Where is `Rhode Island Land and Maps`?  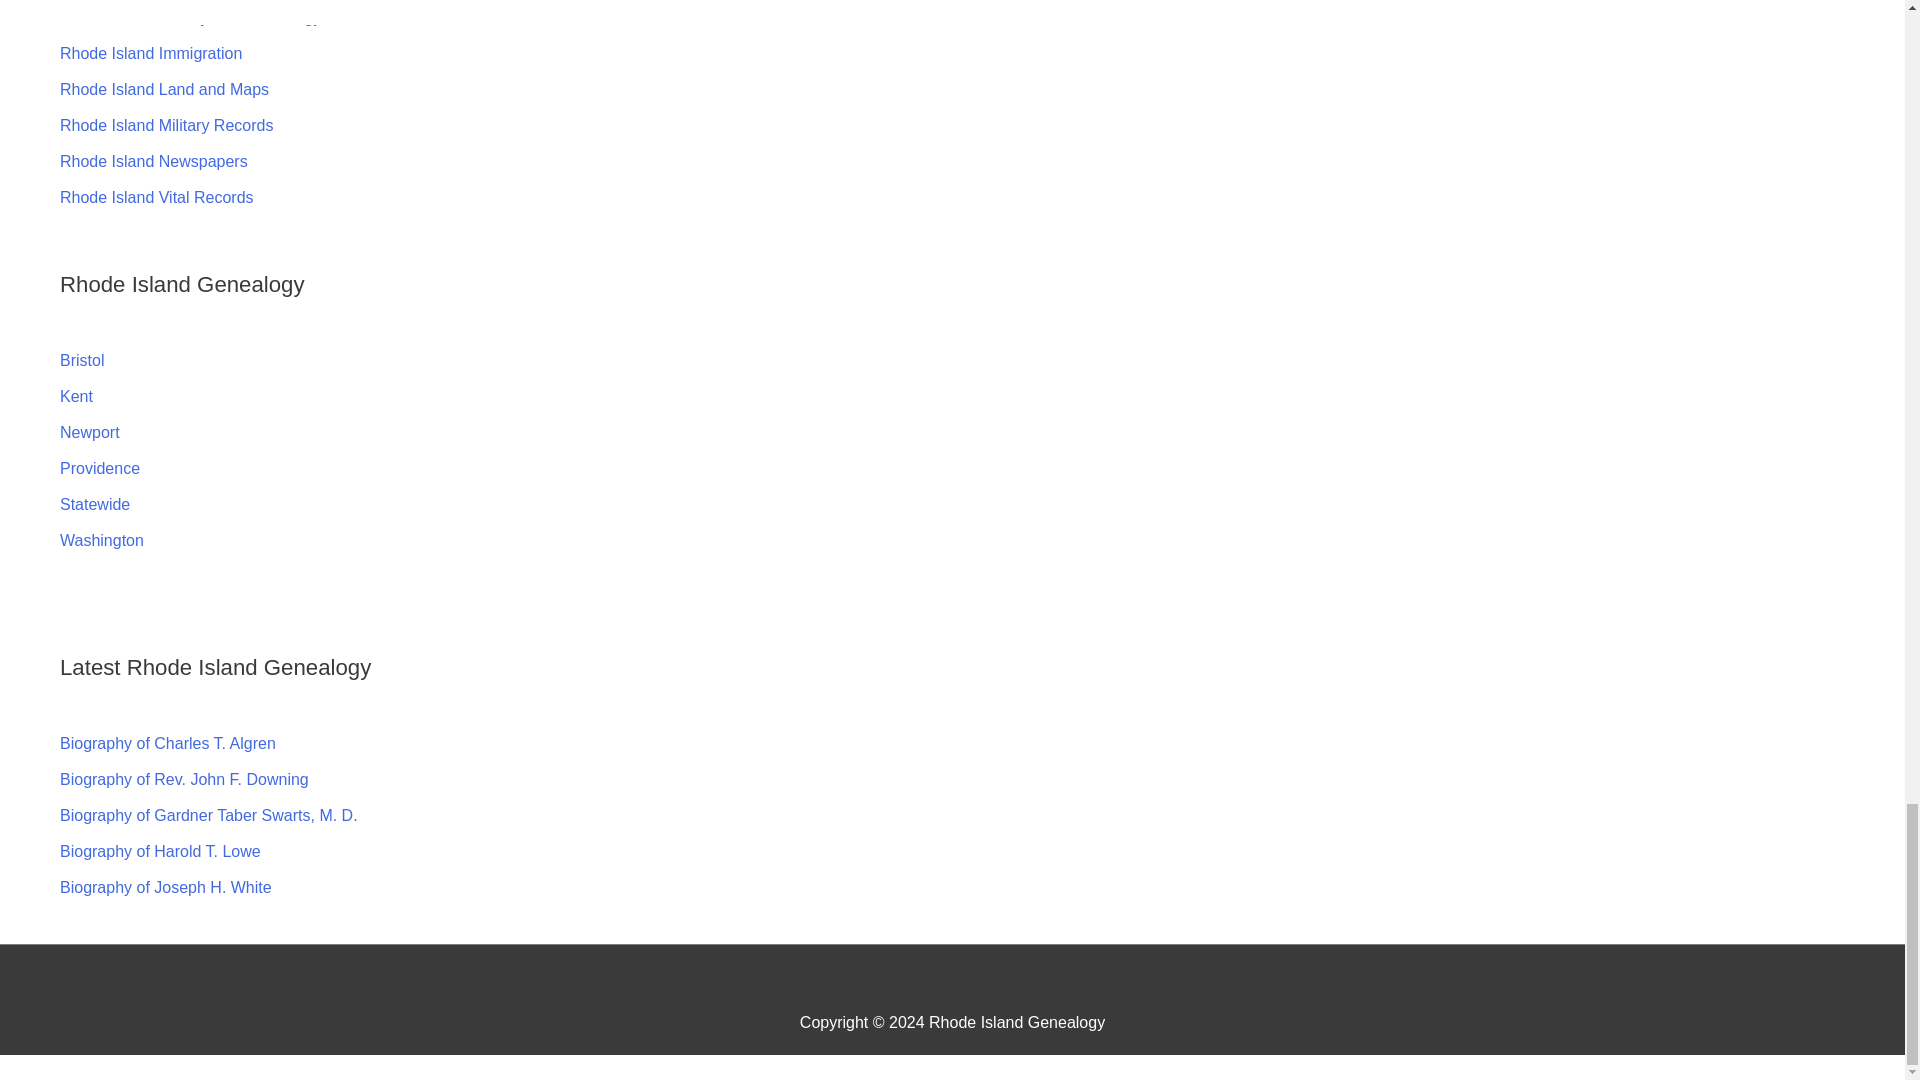 Rhode Island Land and Maps is located at coordinates (164, 90).